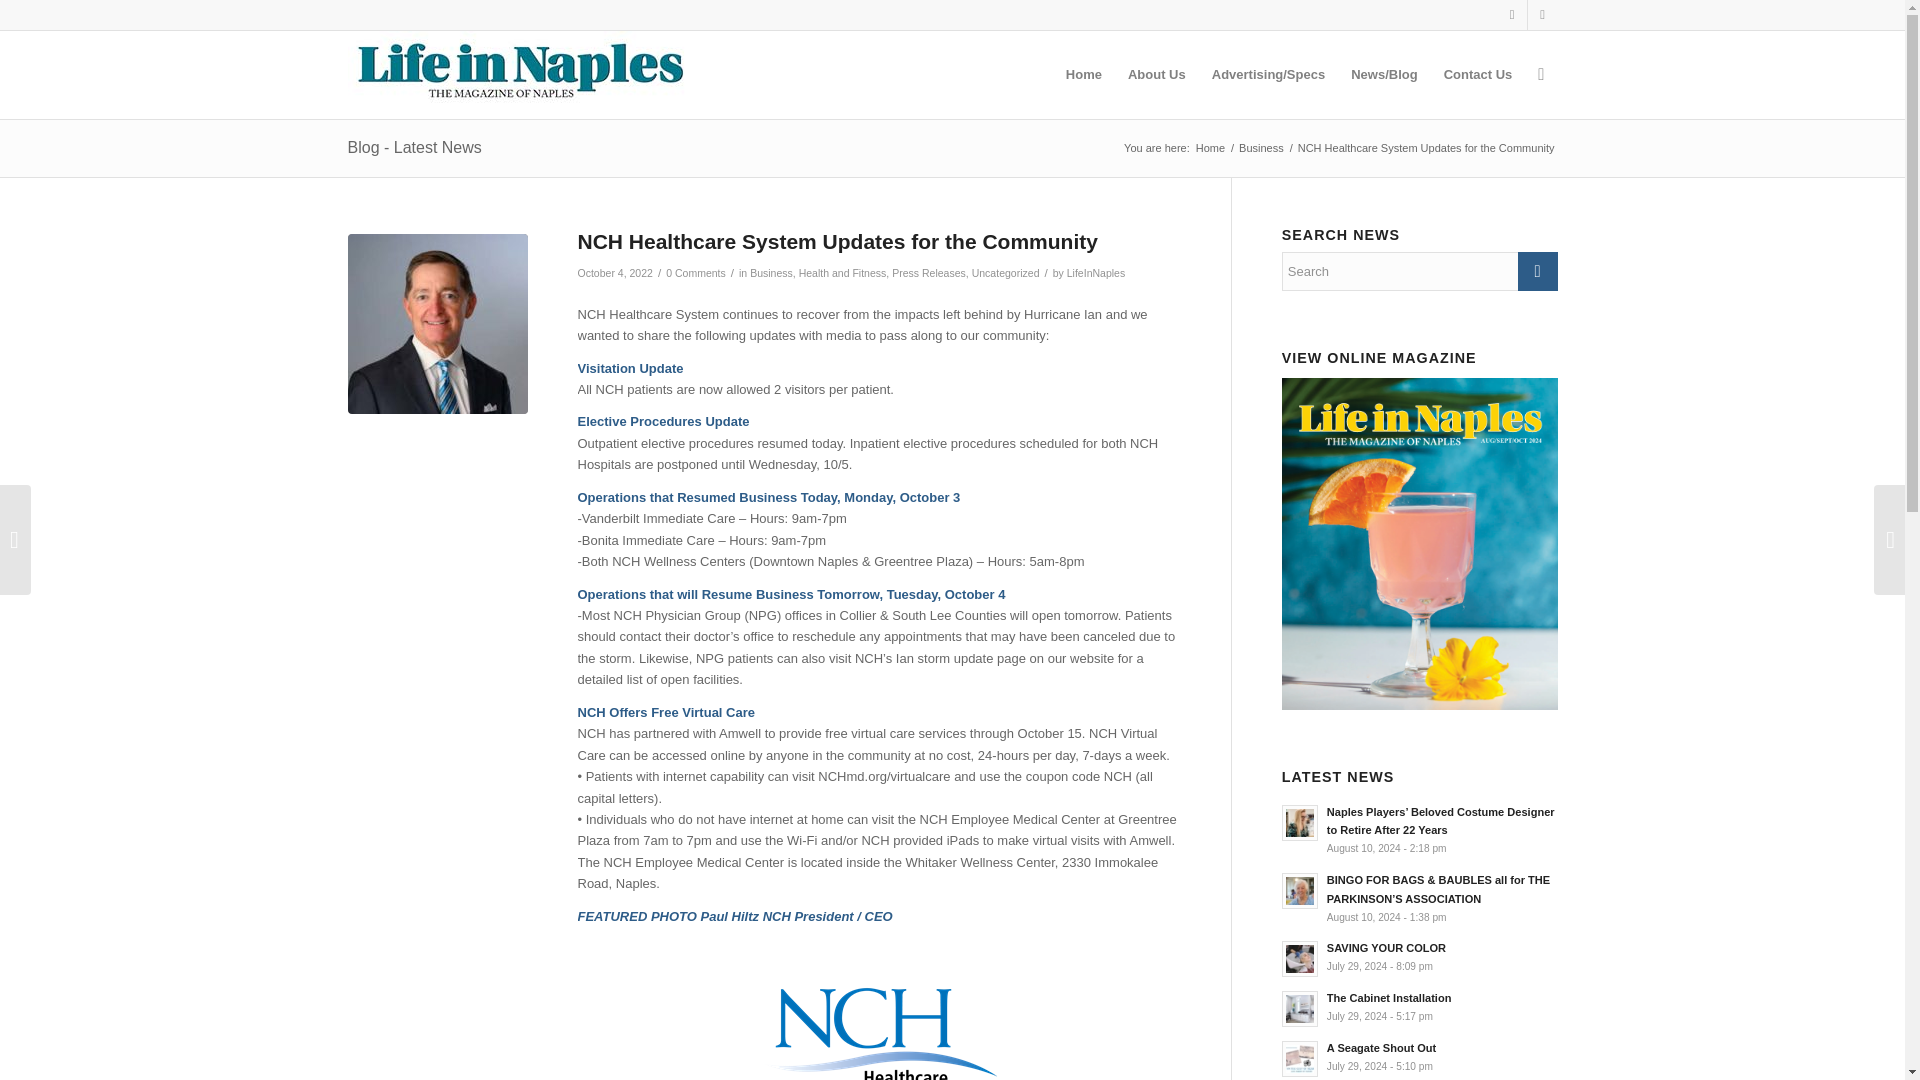 The width and height of the screenshot is (1920, 1080). Describe the element at coordinates (1512, 15) in the screenshot. I see `Facebook` at that location.